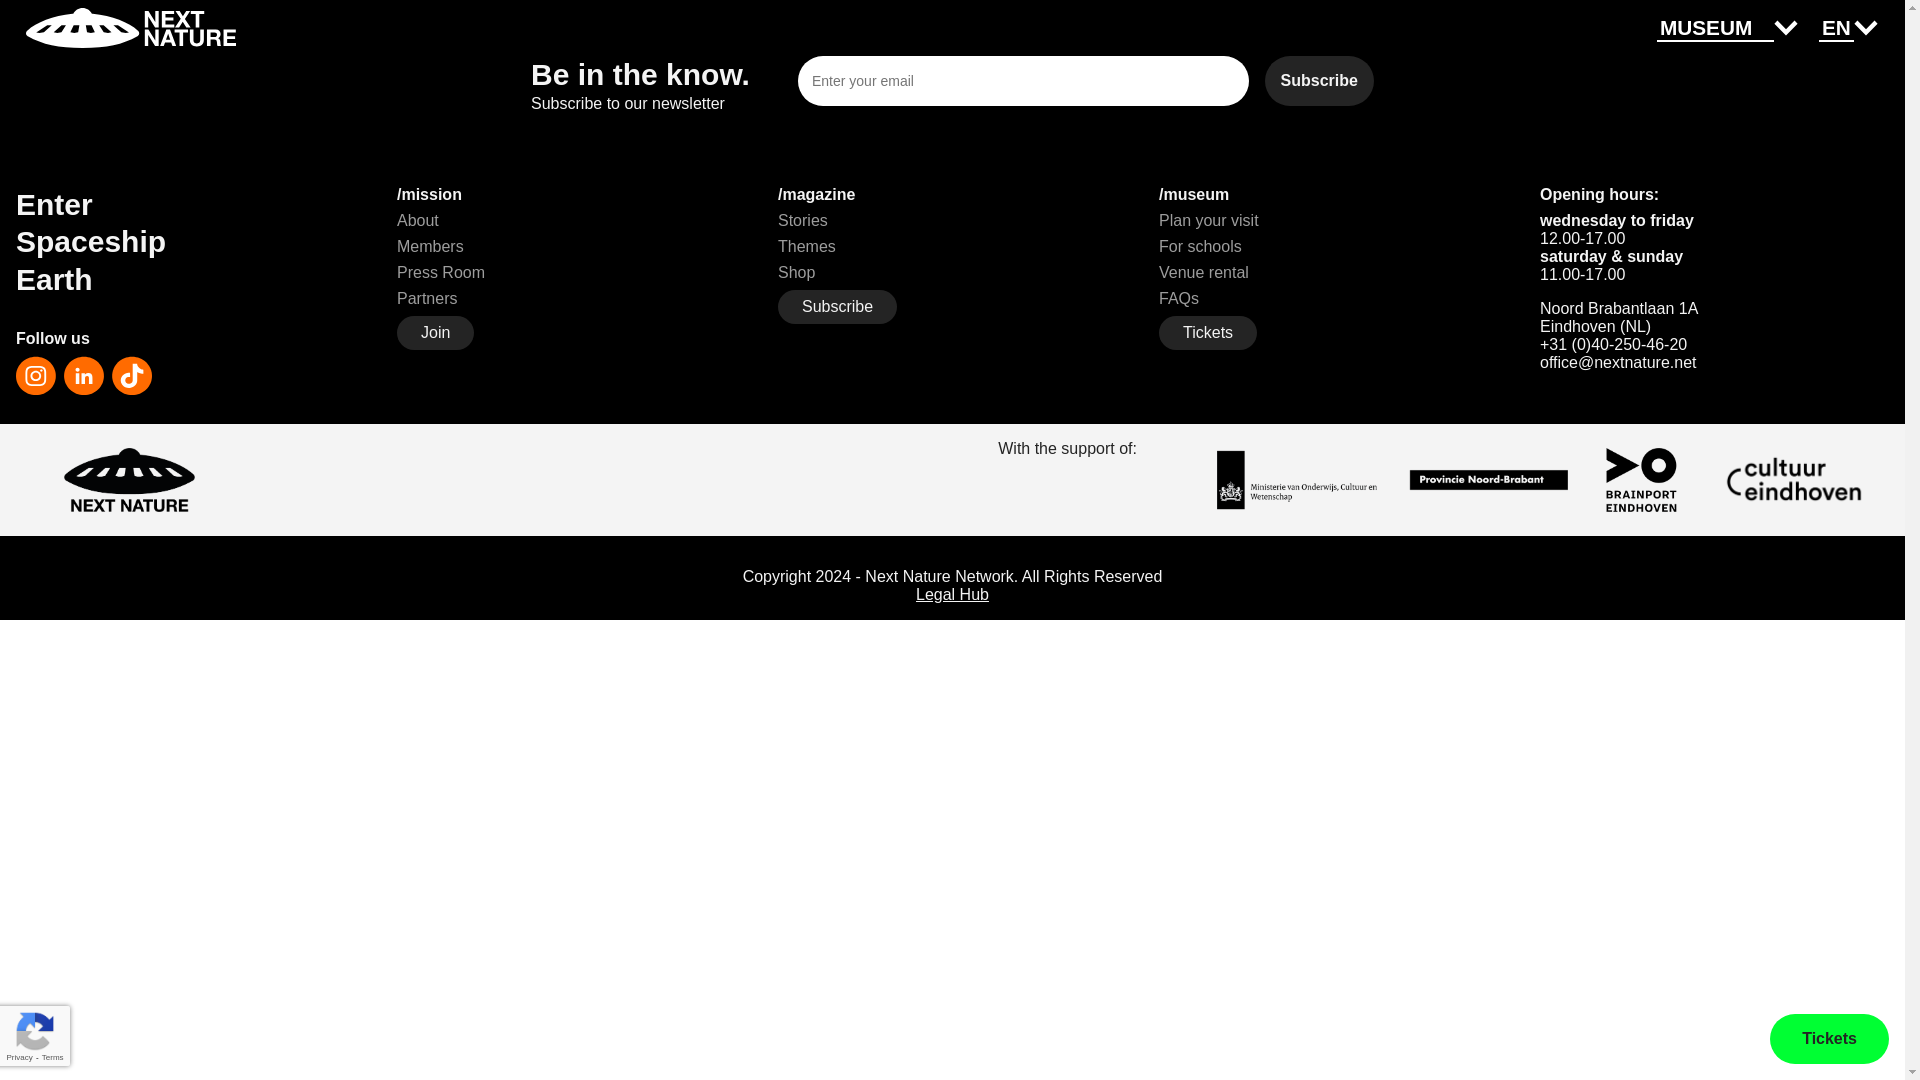 The width and height of the screenshot is (1920, 1080). What do you see at coordinates (1204, 272) in the screenshot?
I see `Venue rental` at bounding box center [1204, 272].